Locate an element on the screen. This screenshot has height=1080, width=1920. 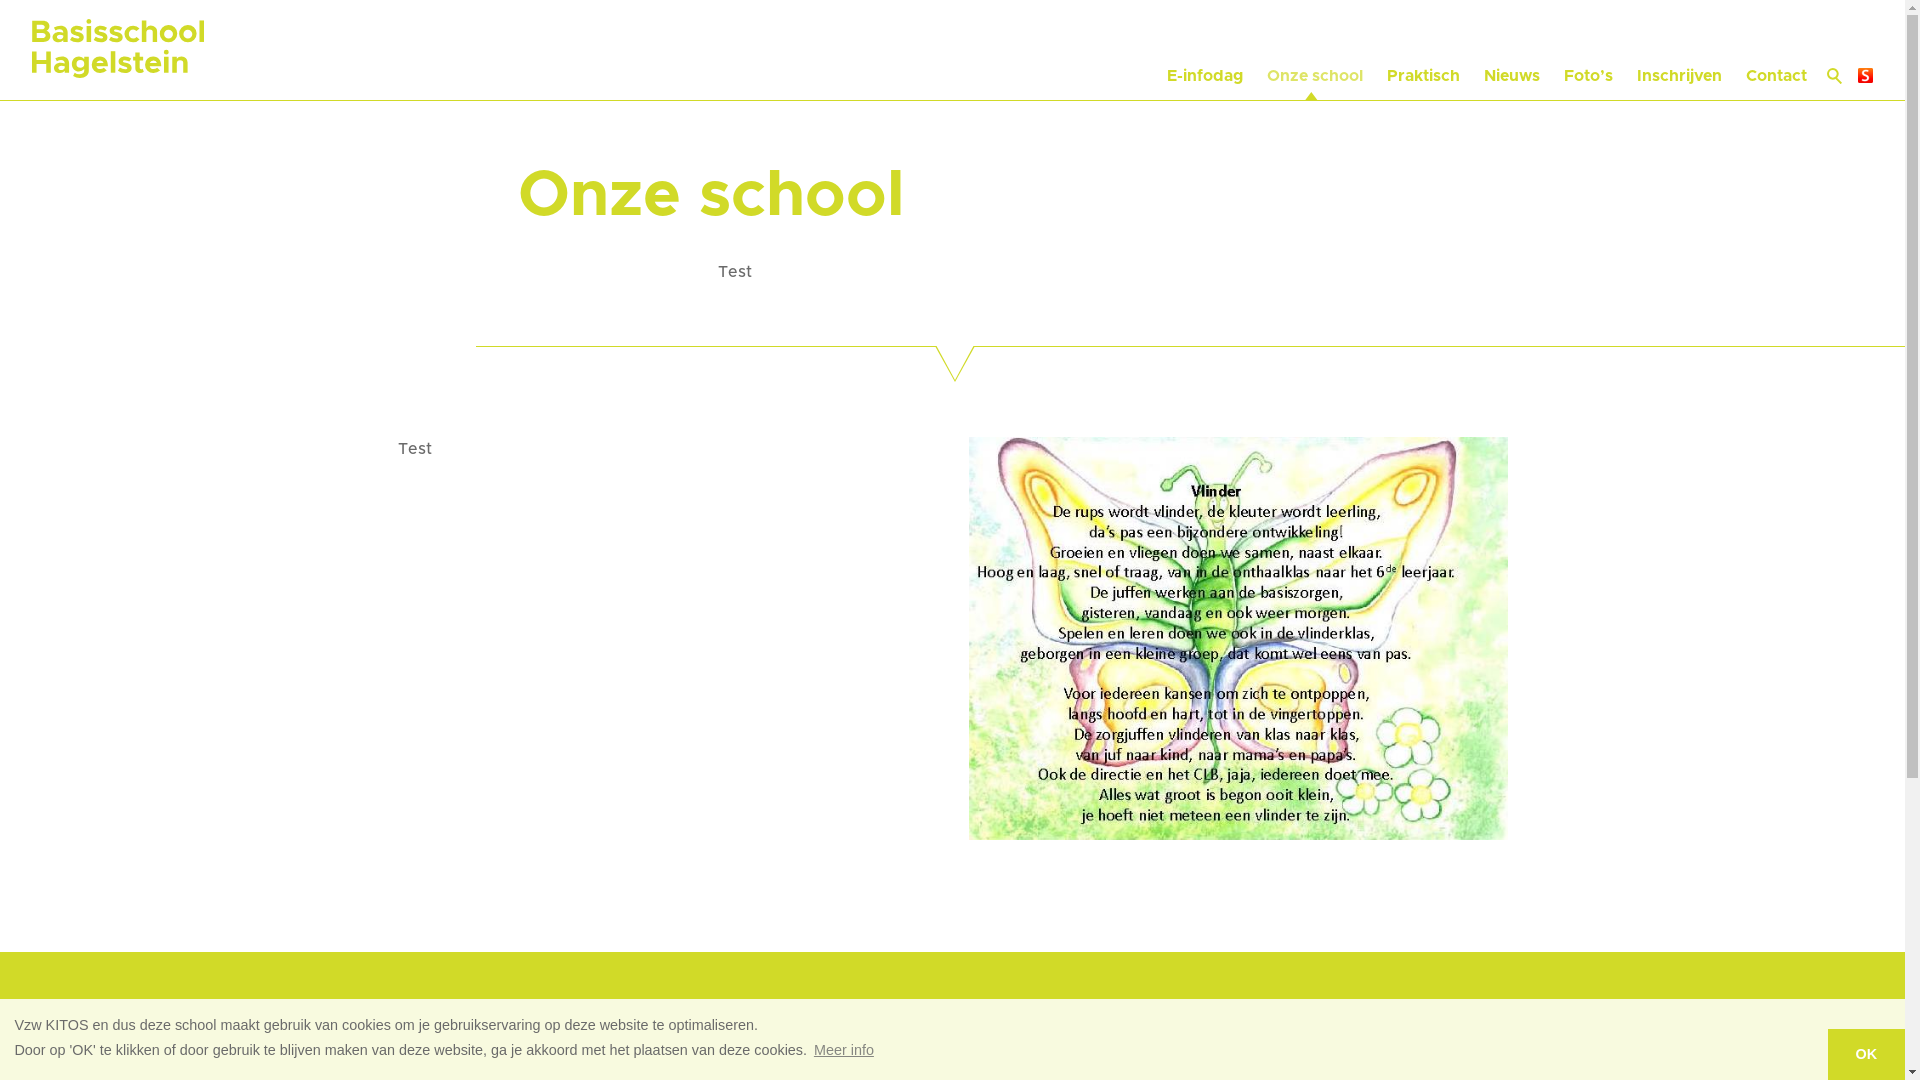
Schoolleven is located at coordinates (1309, 1062).